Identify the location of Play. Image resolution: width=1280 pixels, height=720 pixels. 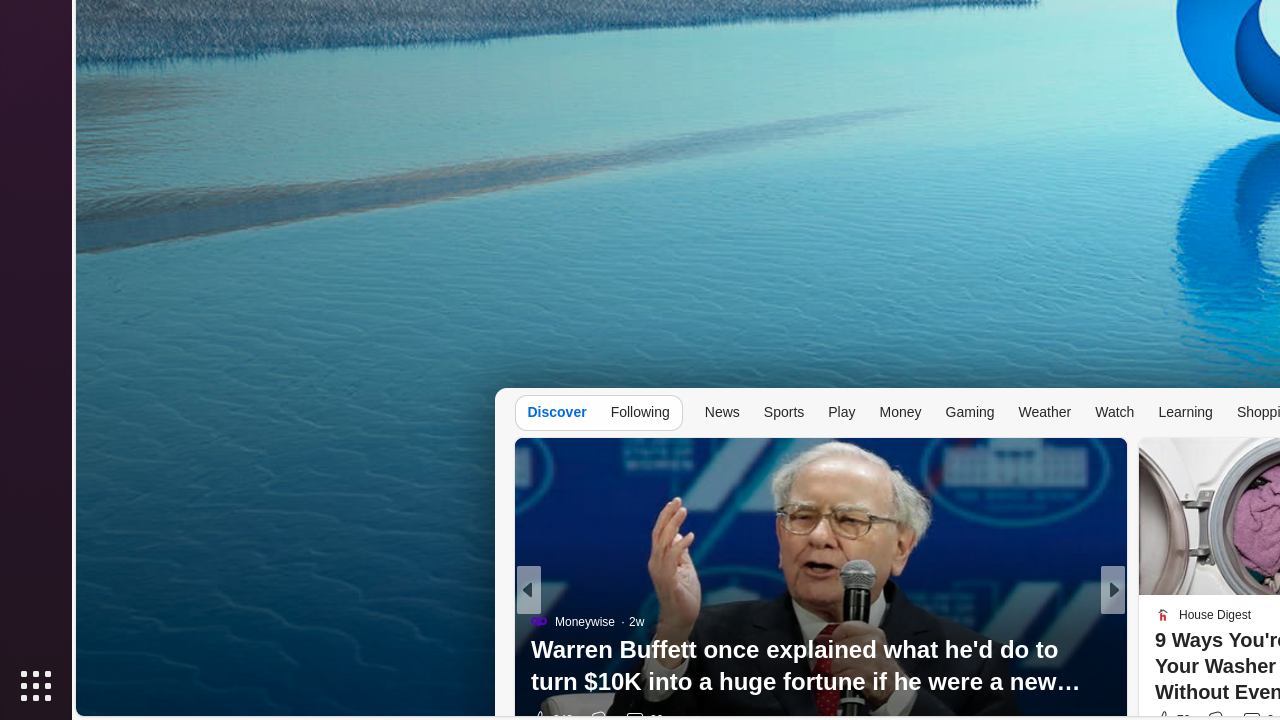
(842, 412).